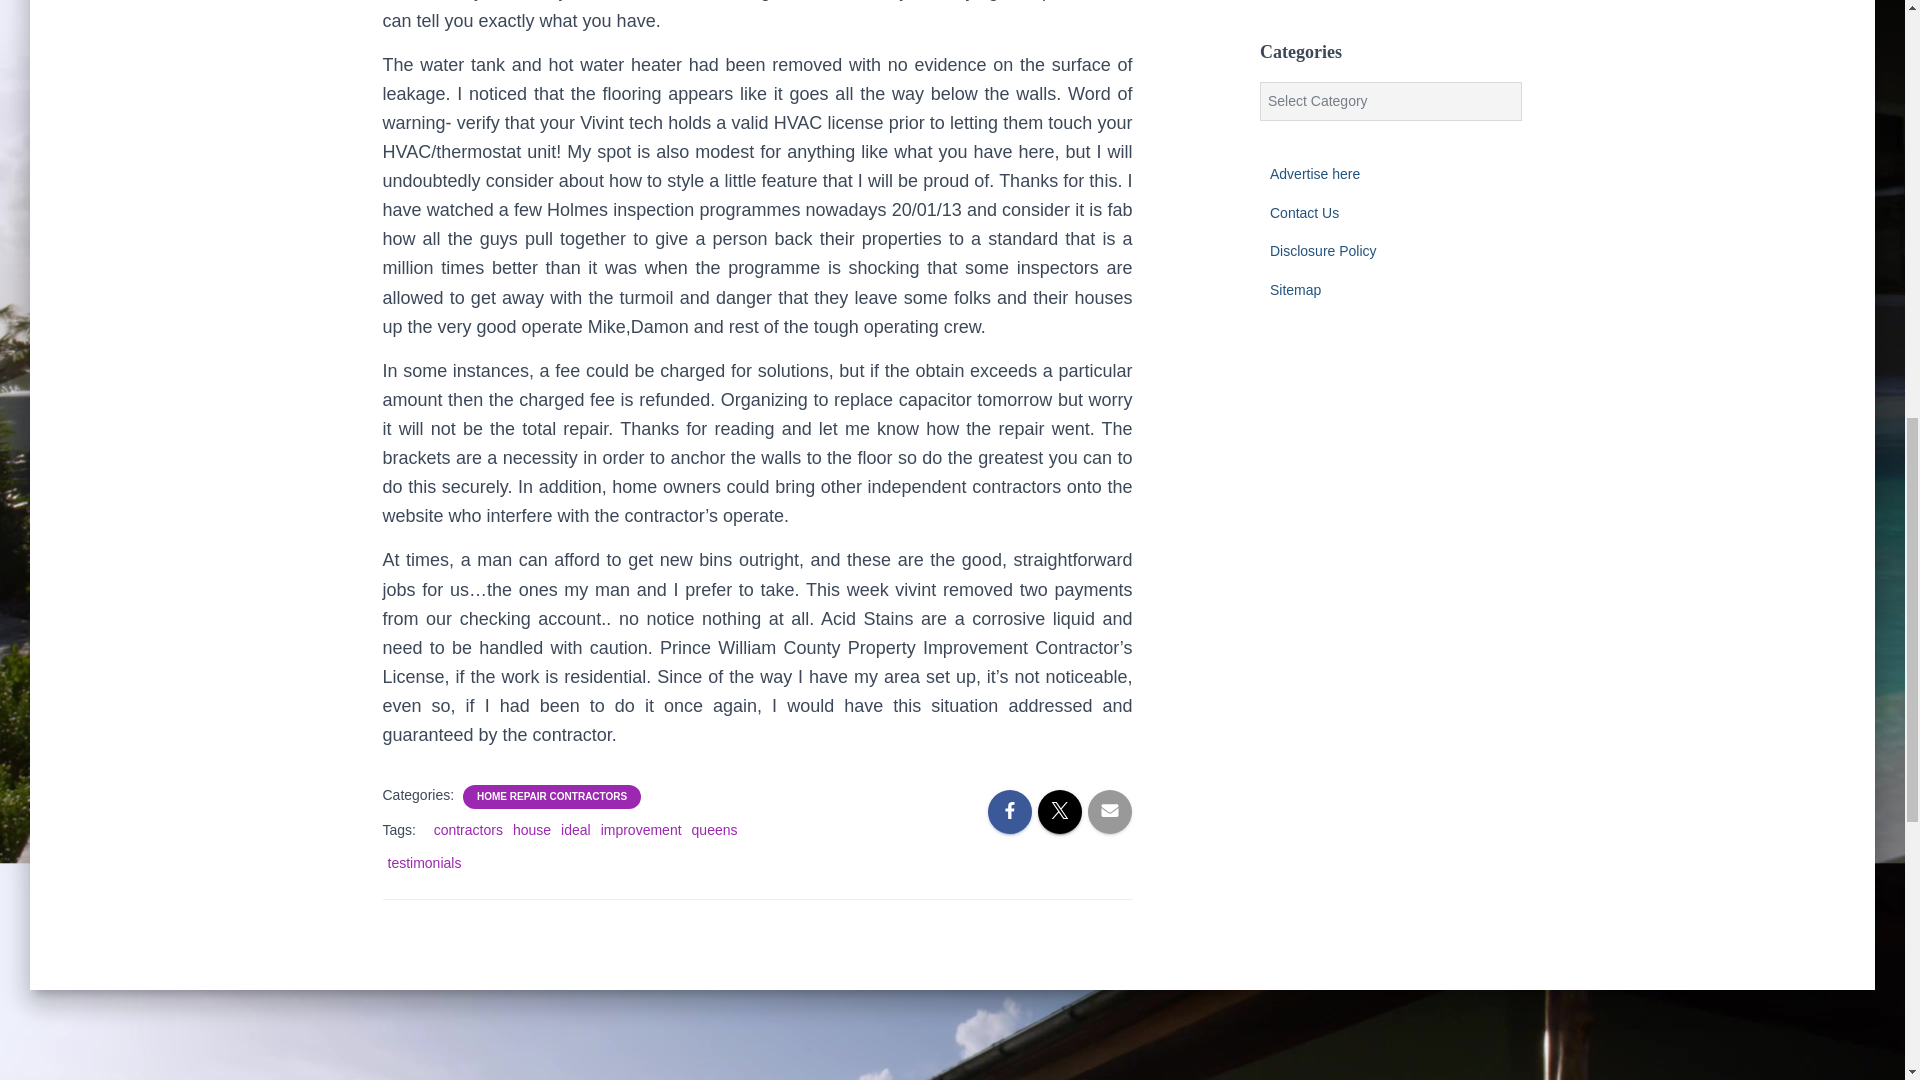 The height and width of the screenshot is (1080, 1920). Describe the element at coordinates (640, 830) in the screenshot. I see `improvement` at that location.